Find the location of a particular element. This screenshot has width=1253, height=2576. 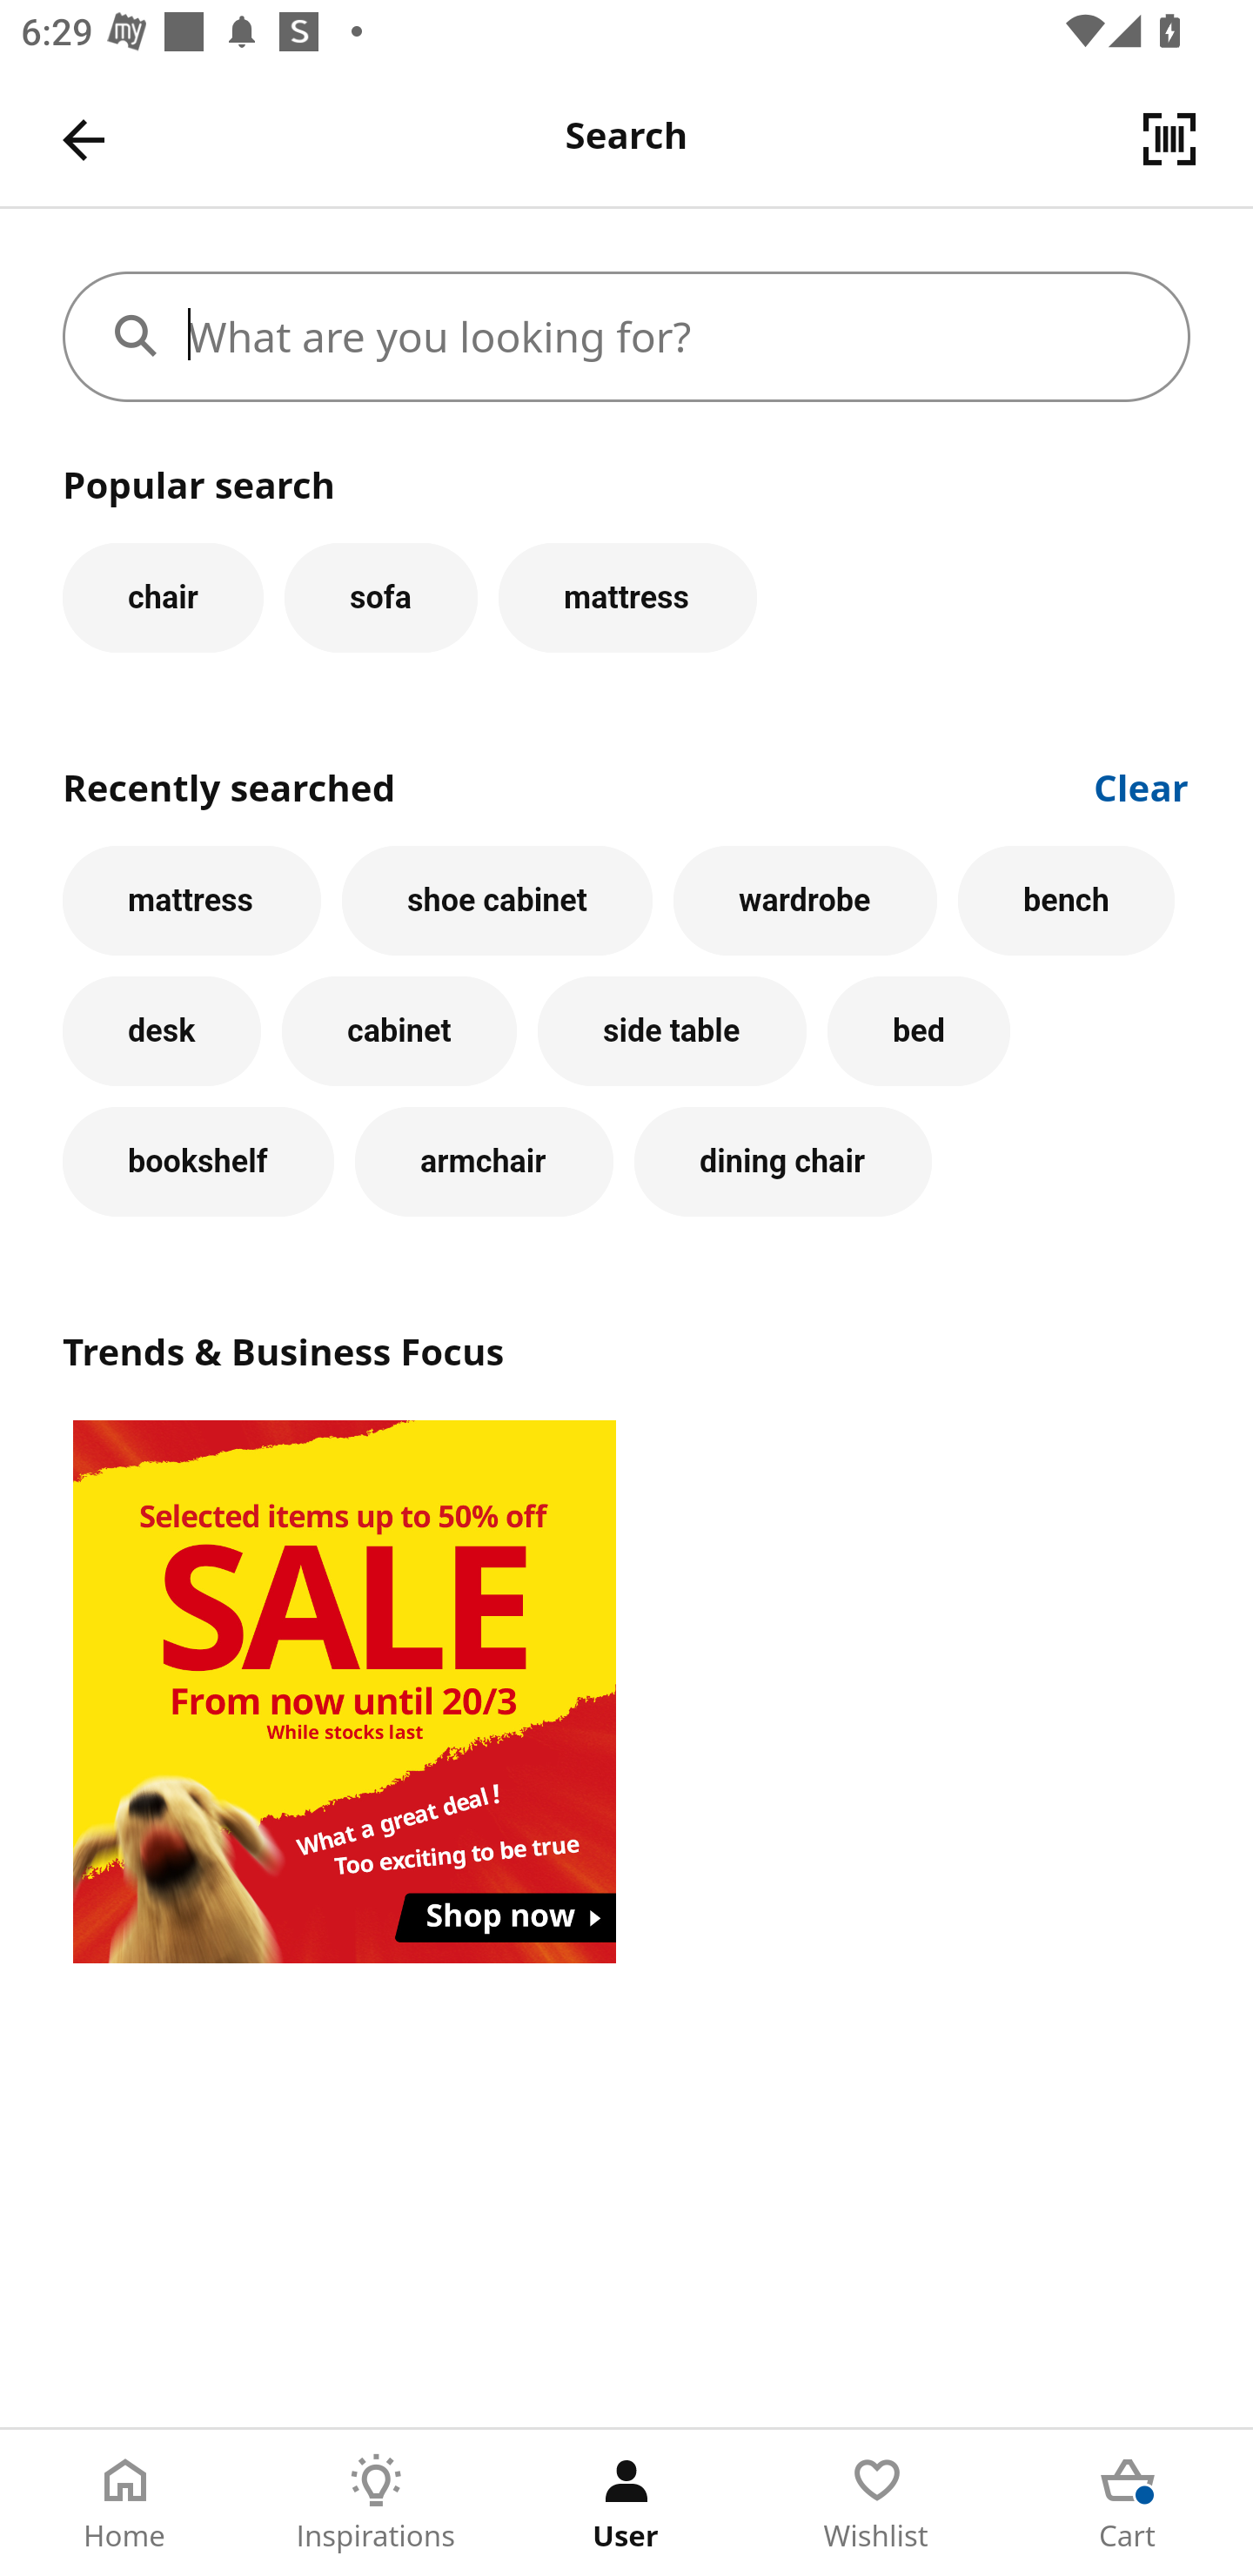

mattress is located at coordinates (191, 900).